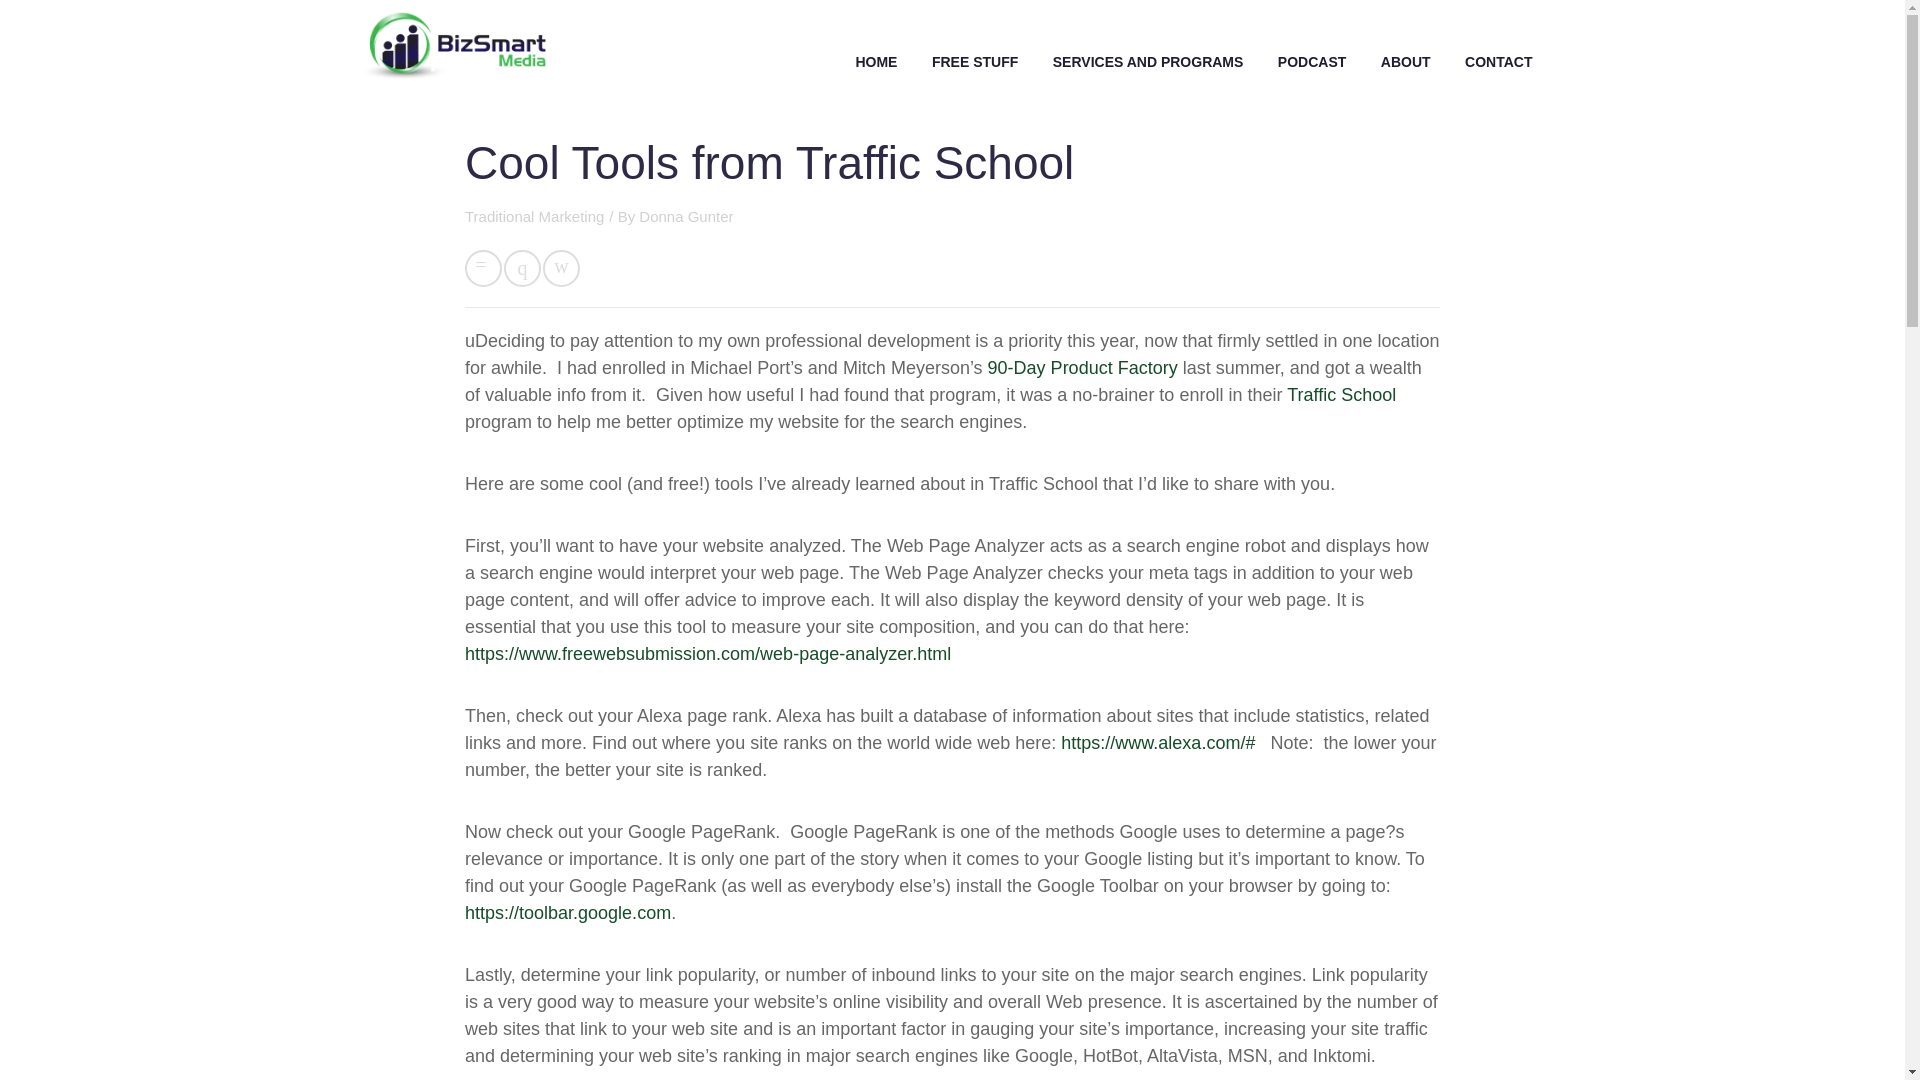 The width and height of the screenshot is (1920, 1080). What do you see at coordinates (1148, 62) in the screenshot?
I see `SERVICES AND PROGRAMS` at bounding box center [1148, 62].